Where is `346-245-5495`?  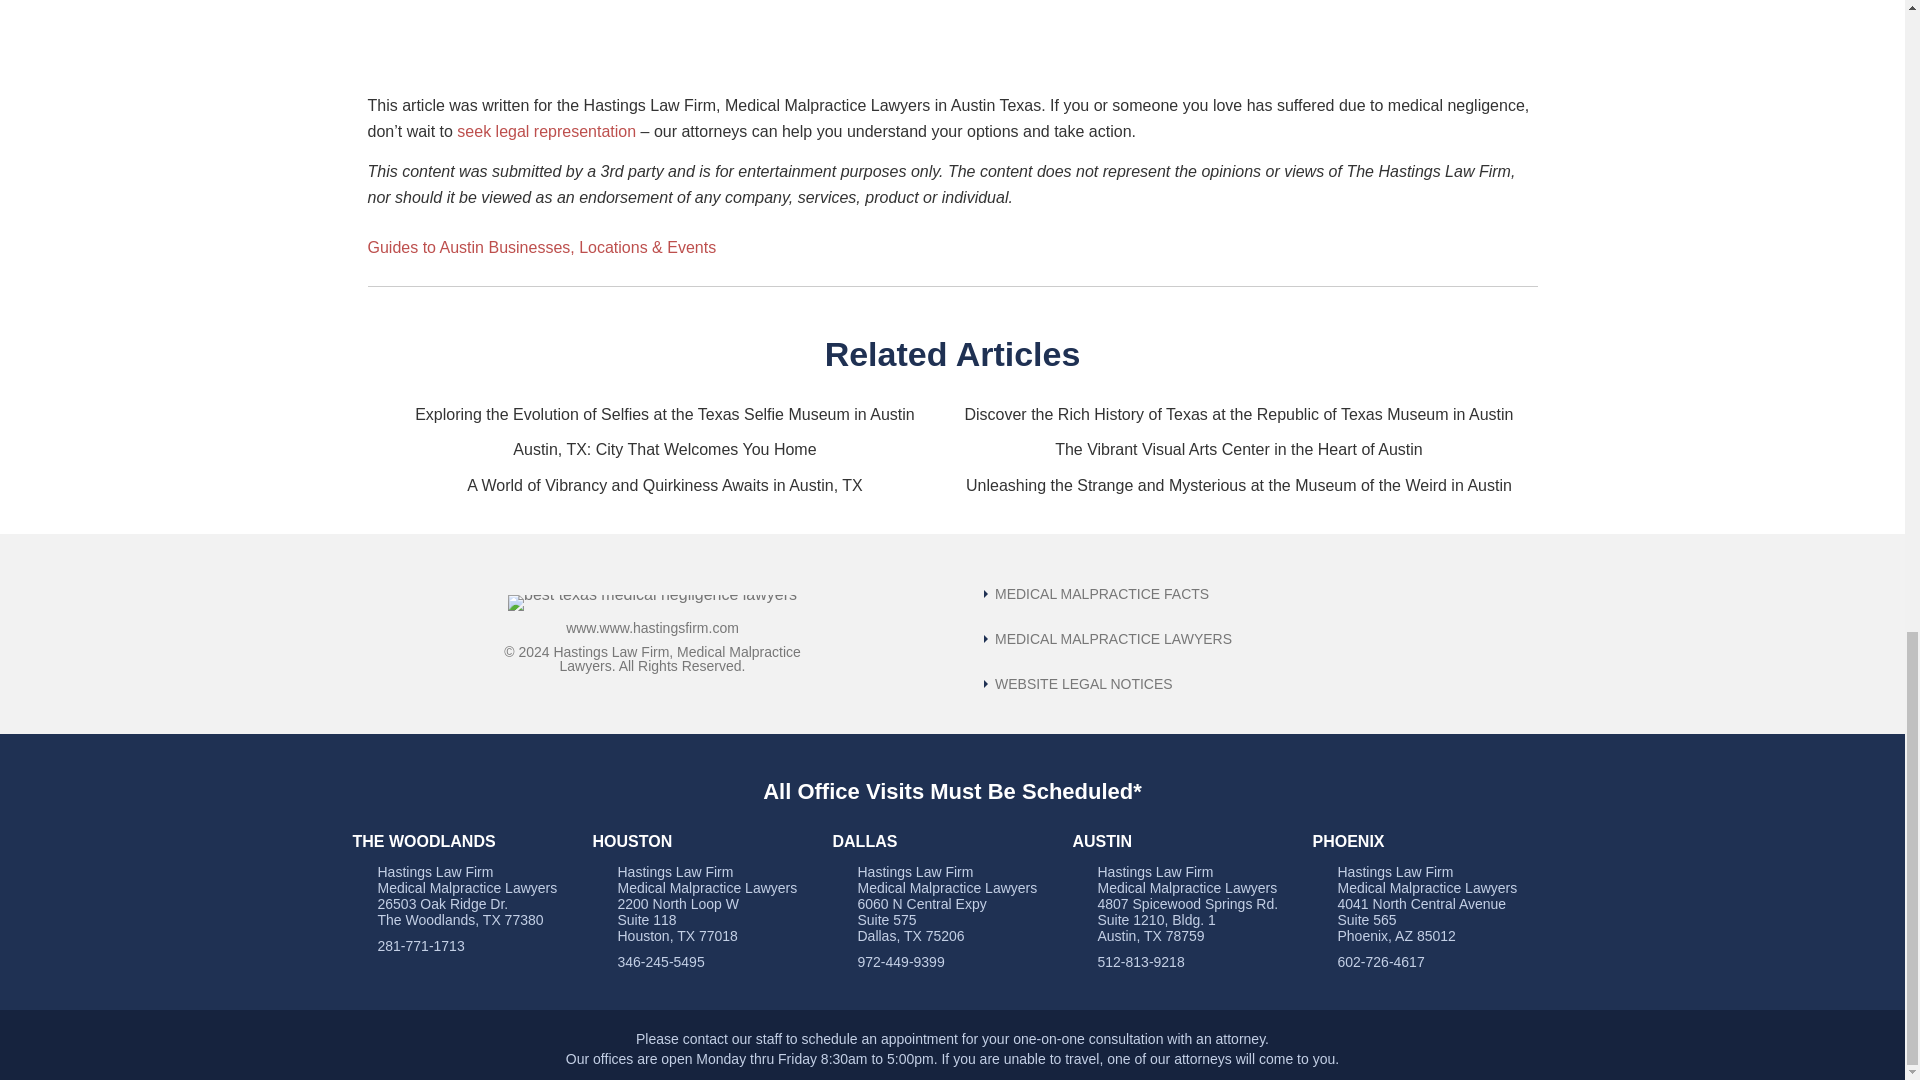 346-245-5495 is located at coordinates (661, 961).